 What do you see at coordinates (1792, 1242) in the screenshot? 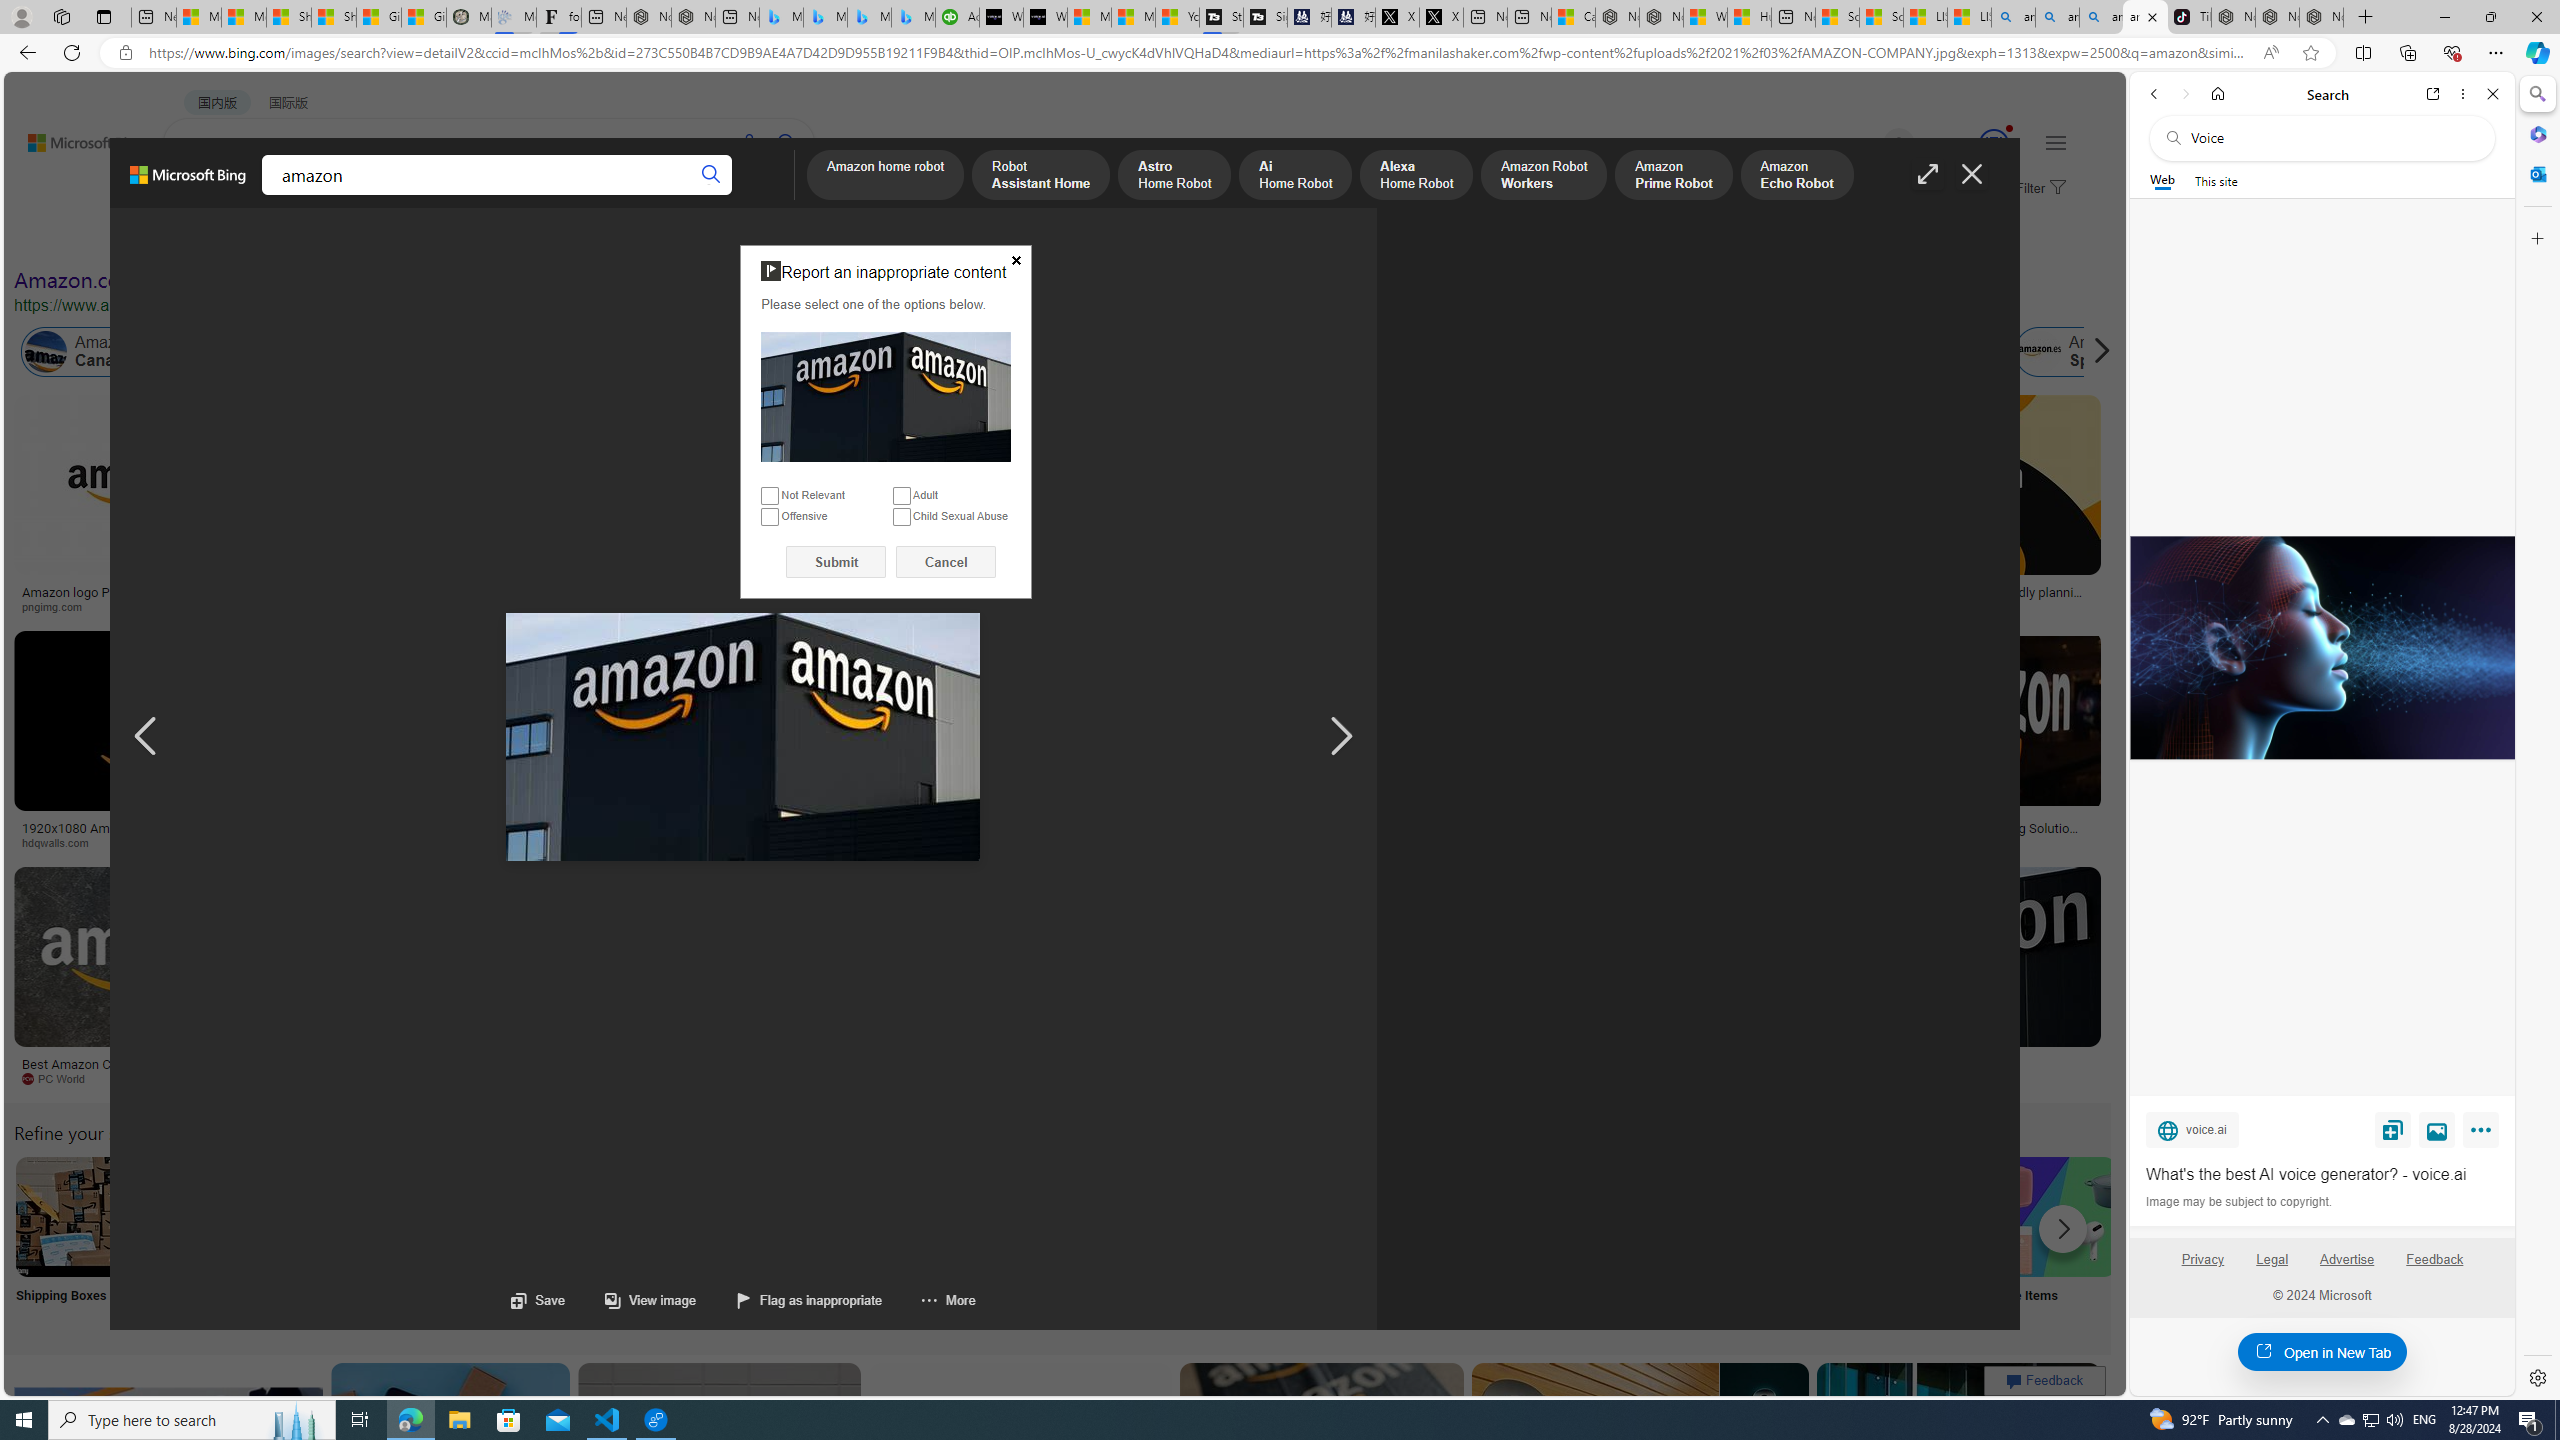
I see `Amazon Prime Label Prime Label` at bounding box center [1792, 1242].